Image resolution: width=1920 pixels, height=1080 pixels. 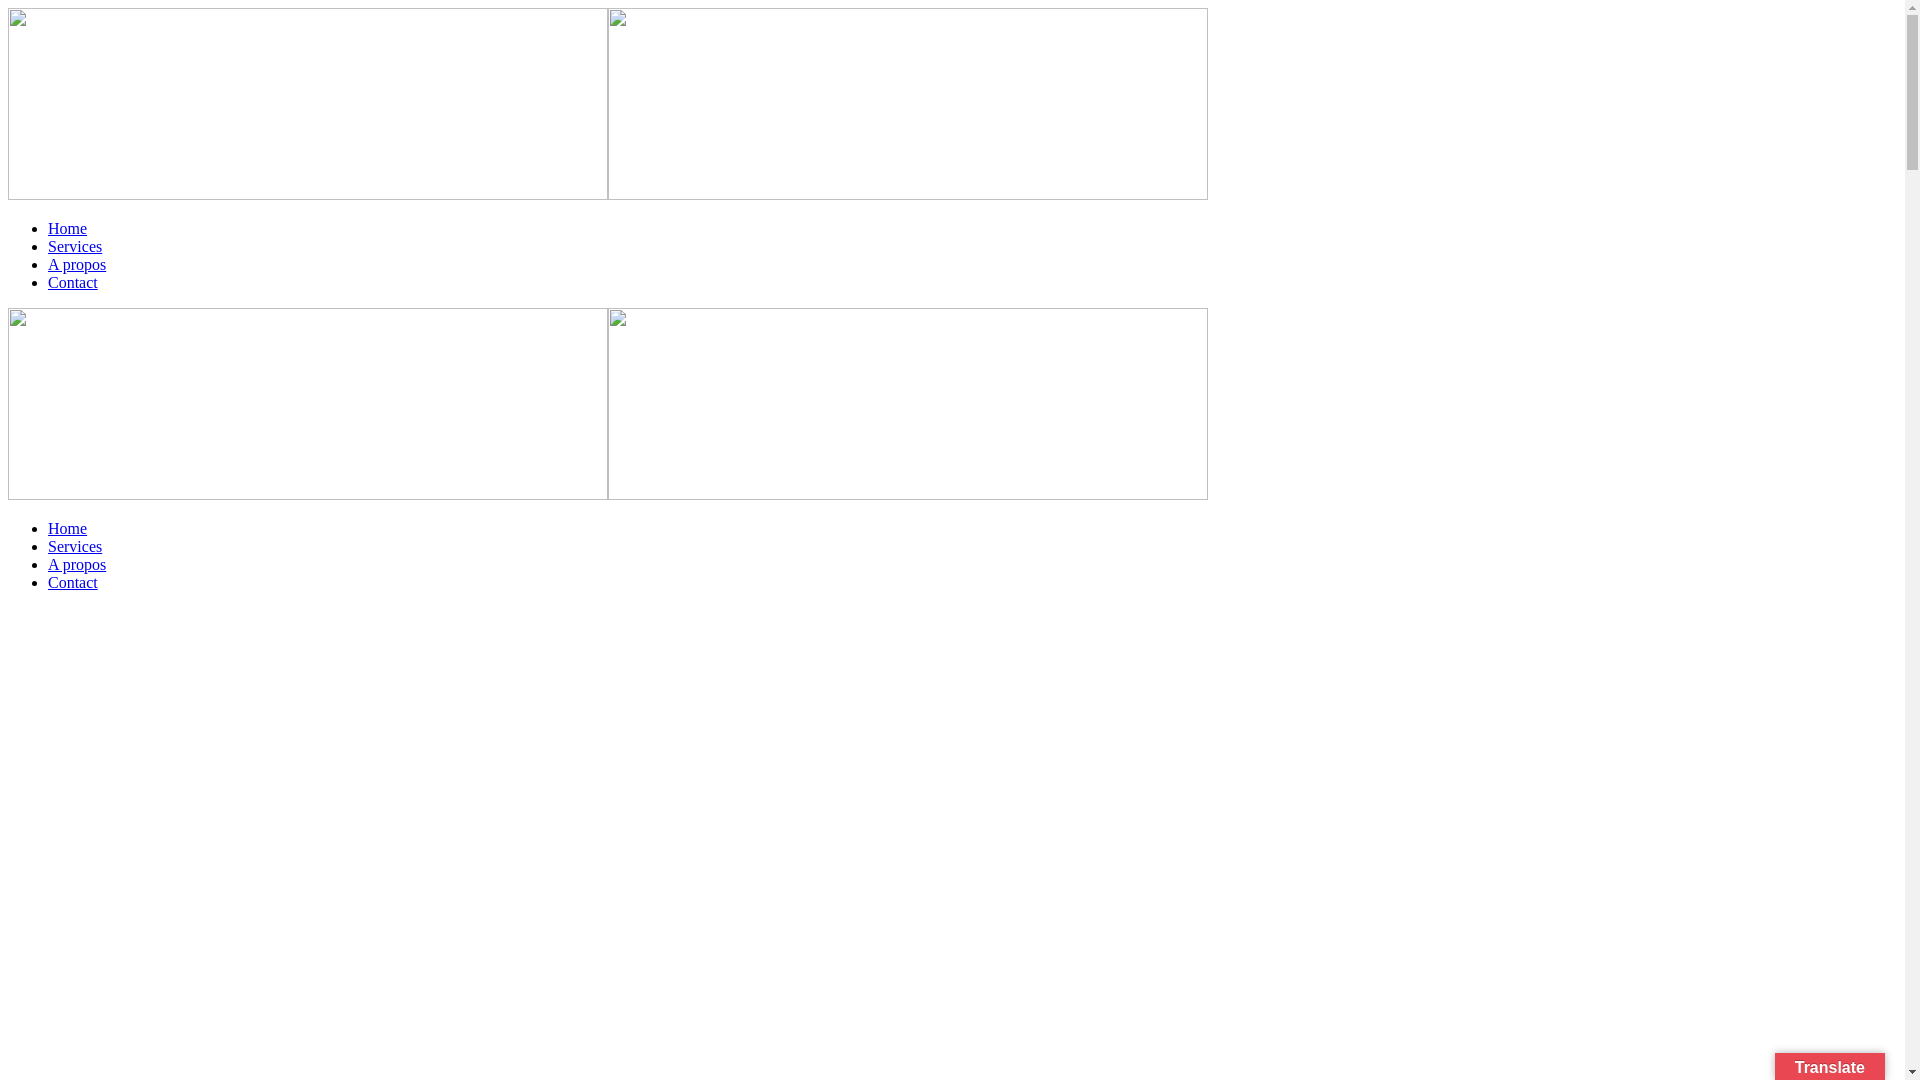 What do you see at coordinates (73, 582) in the screenshot?
I see `Contact` at bounding box center [73, 582].